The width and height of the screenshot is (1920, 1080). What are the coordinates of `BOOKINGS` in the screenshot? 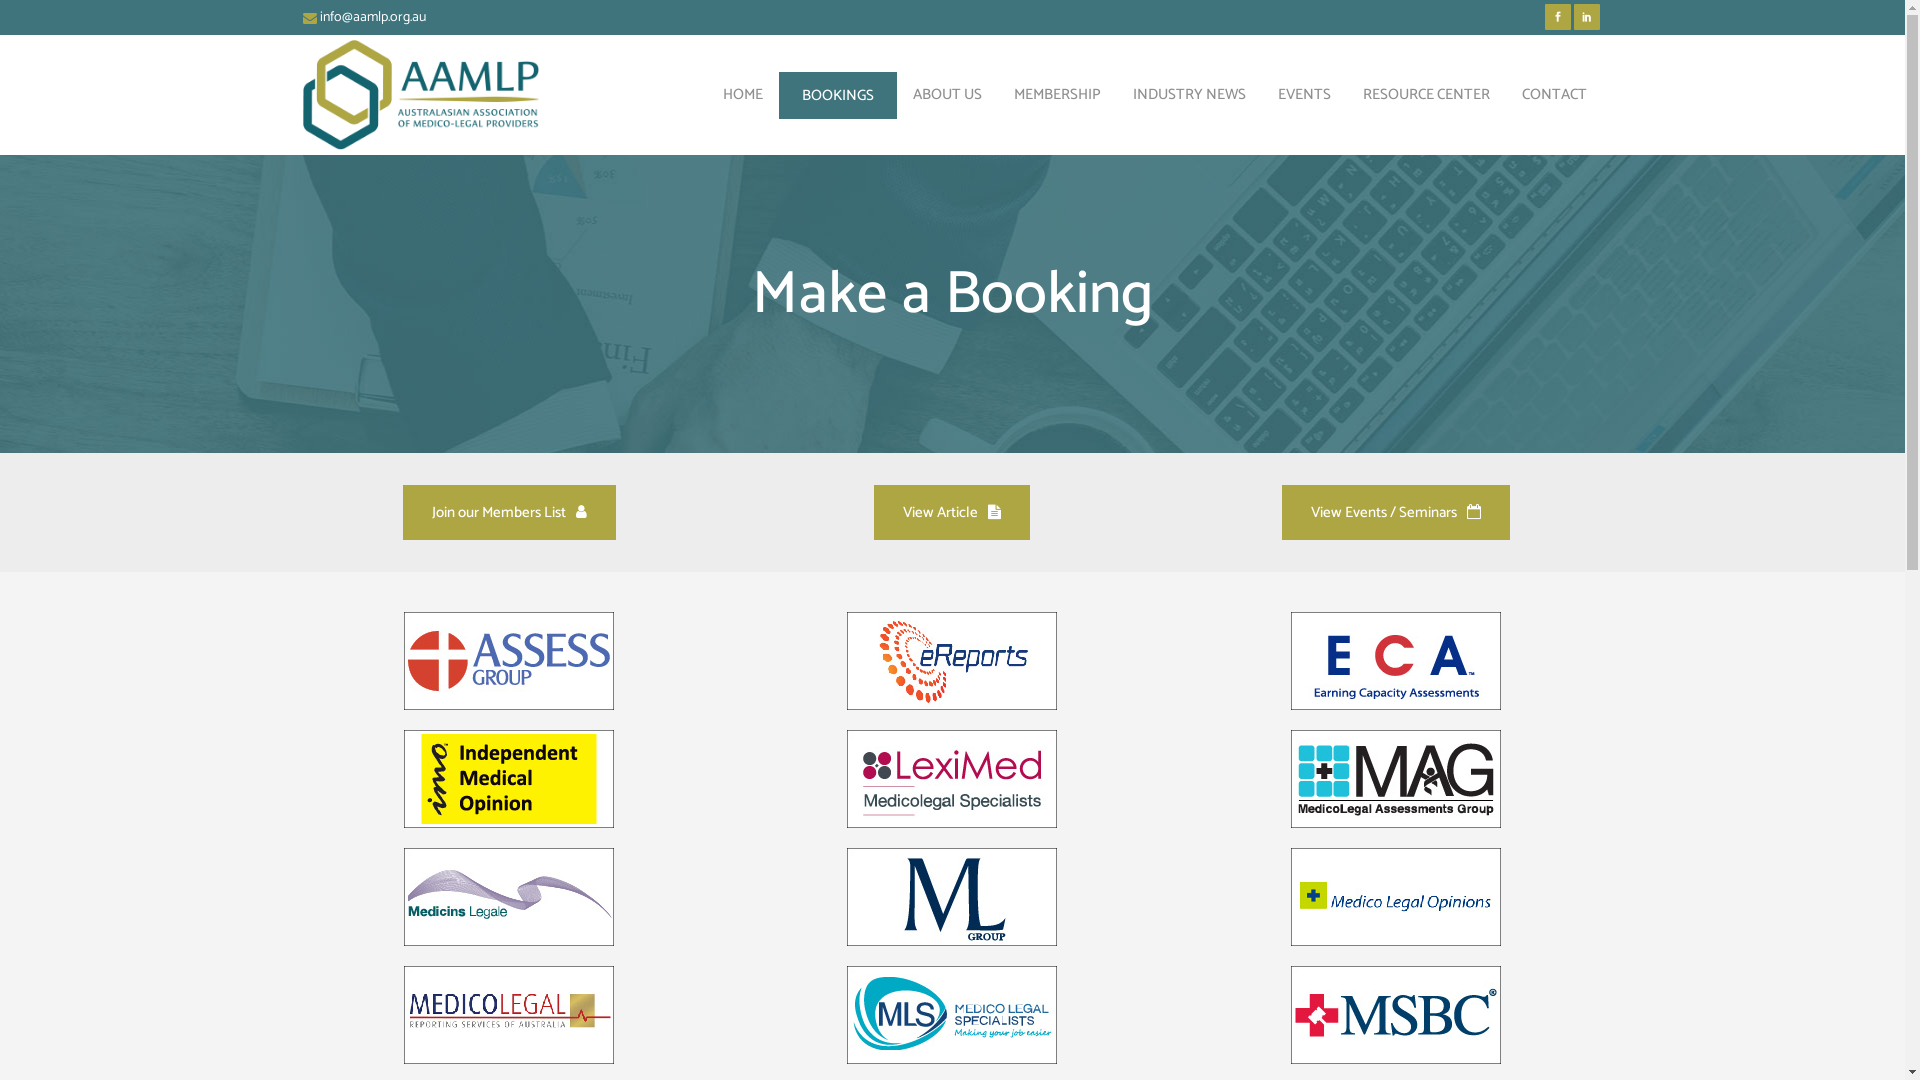 It's located at (837, 95).